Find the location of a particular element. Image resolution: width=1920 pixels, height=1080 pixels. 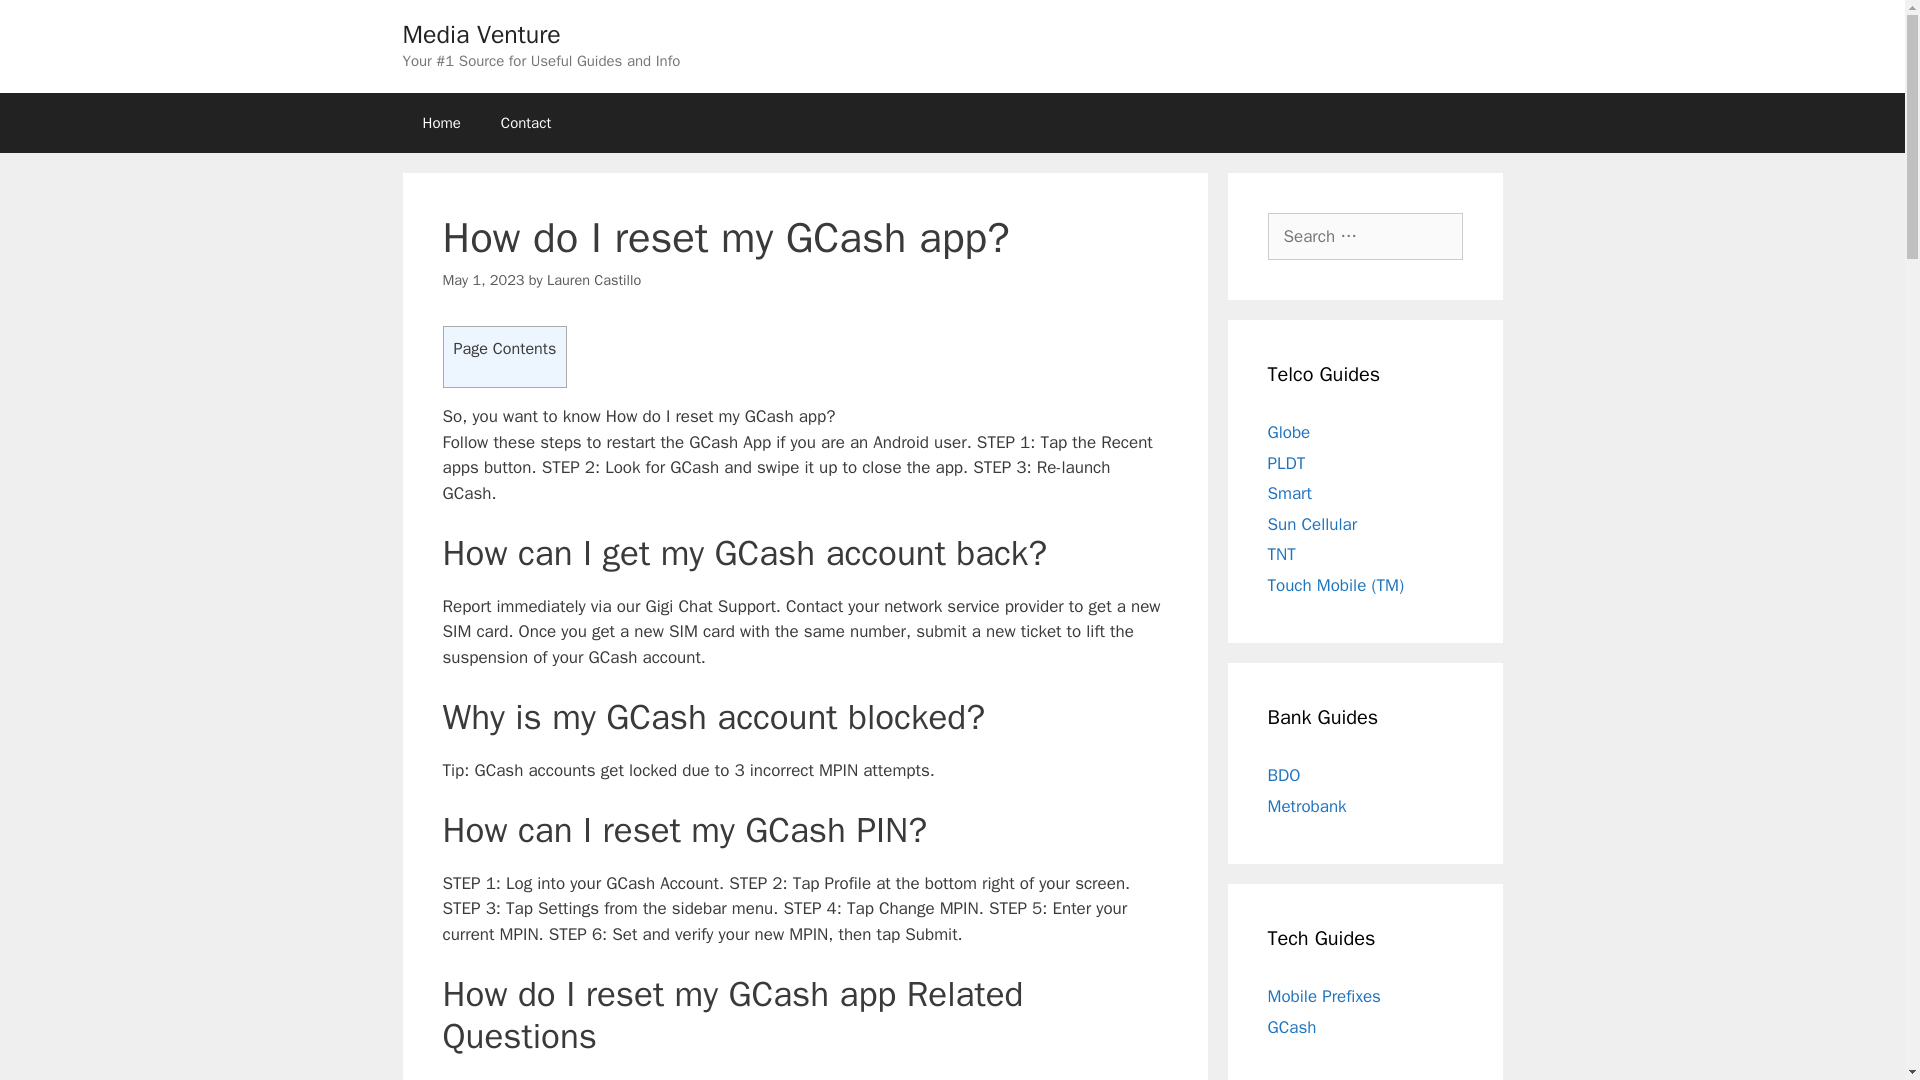

Globe is located at coordinates (1289, 432).